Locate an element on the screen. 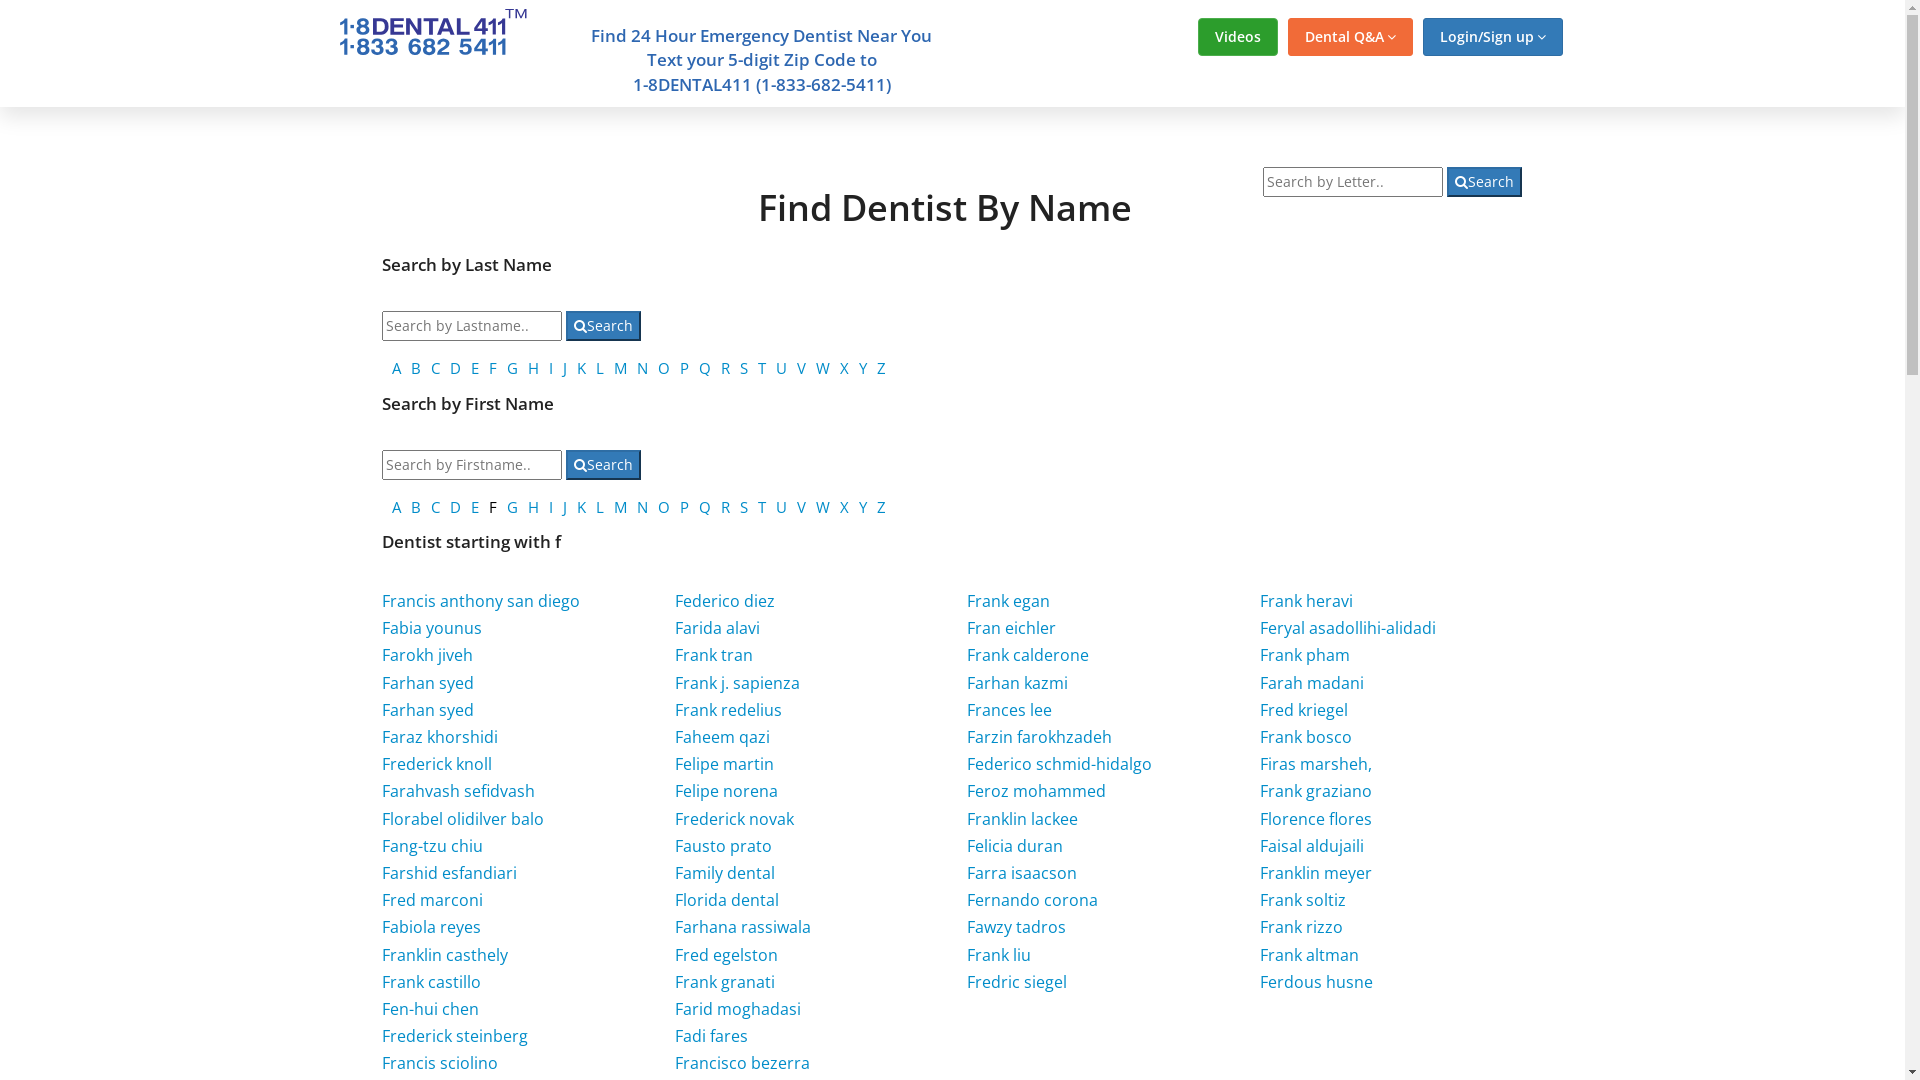  Frank soltiz is located at coordinates (1303, 900).